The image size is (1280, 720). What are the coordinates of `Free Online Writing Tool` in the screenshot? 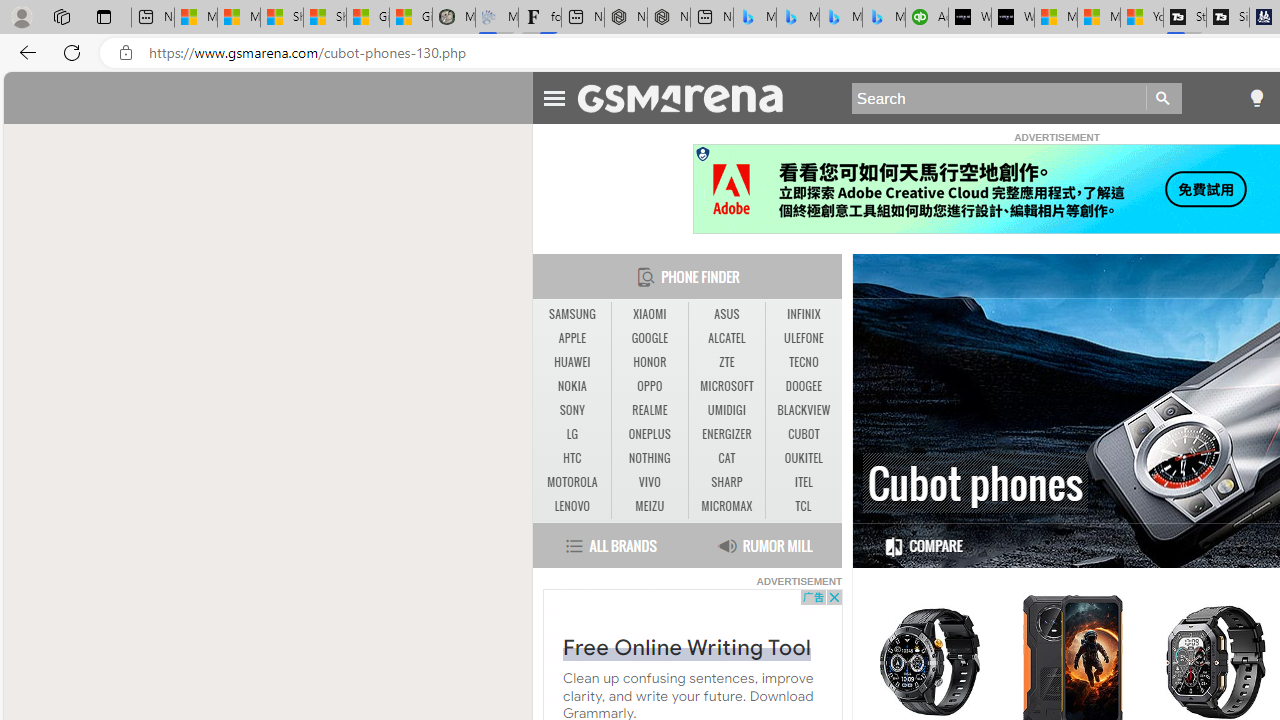 It's located at (686, 646).